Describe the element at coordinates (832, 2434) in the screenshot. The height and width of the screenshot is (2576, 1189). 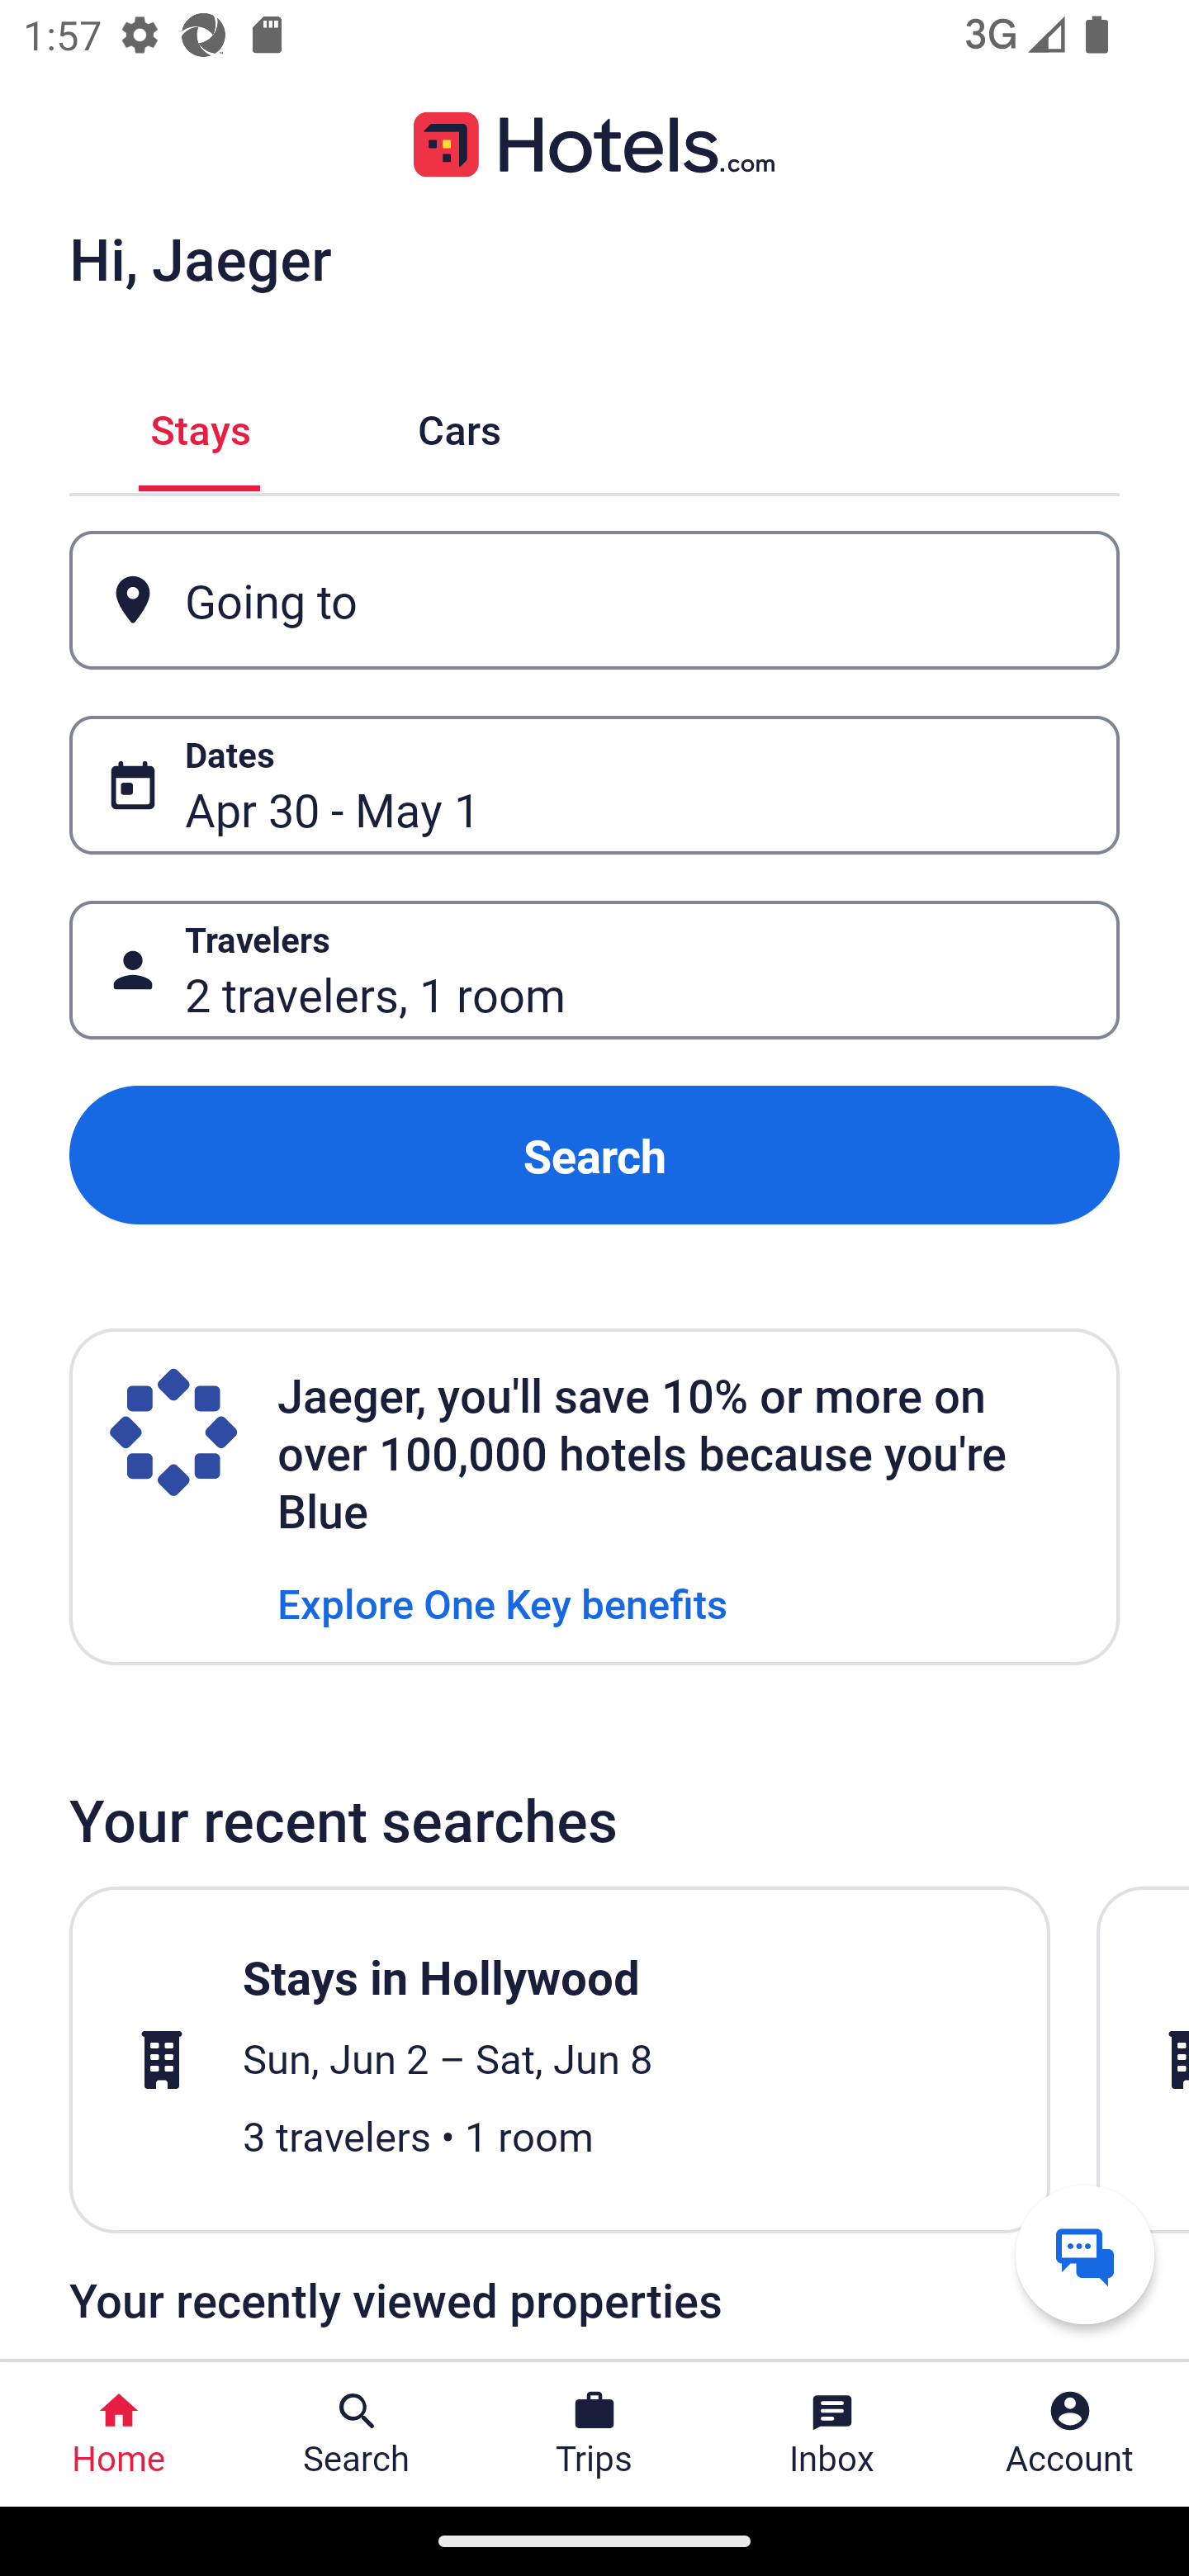
I see `Inbox Inbox Button` at that location.